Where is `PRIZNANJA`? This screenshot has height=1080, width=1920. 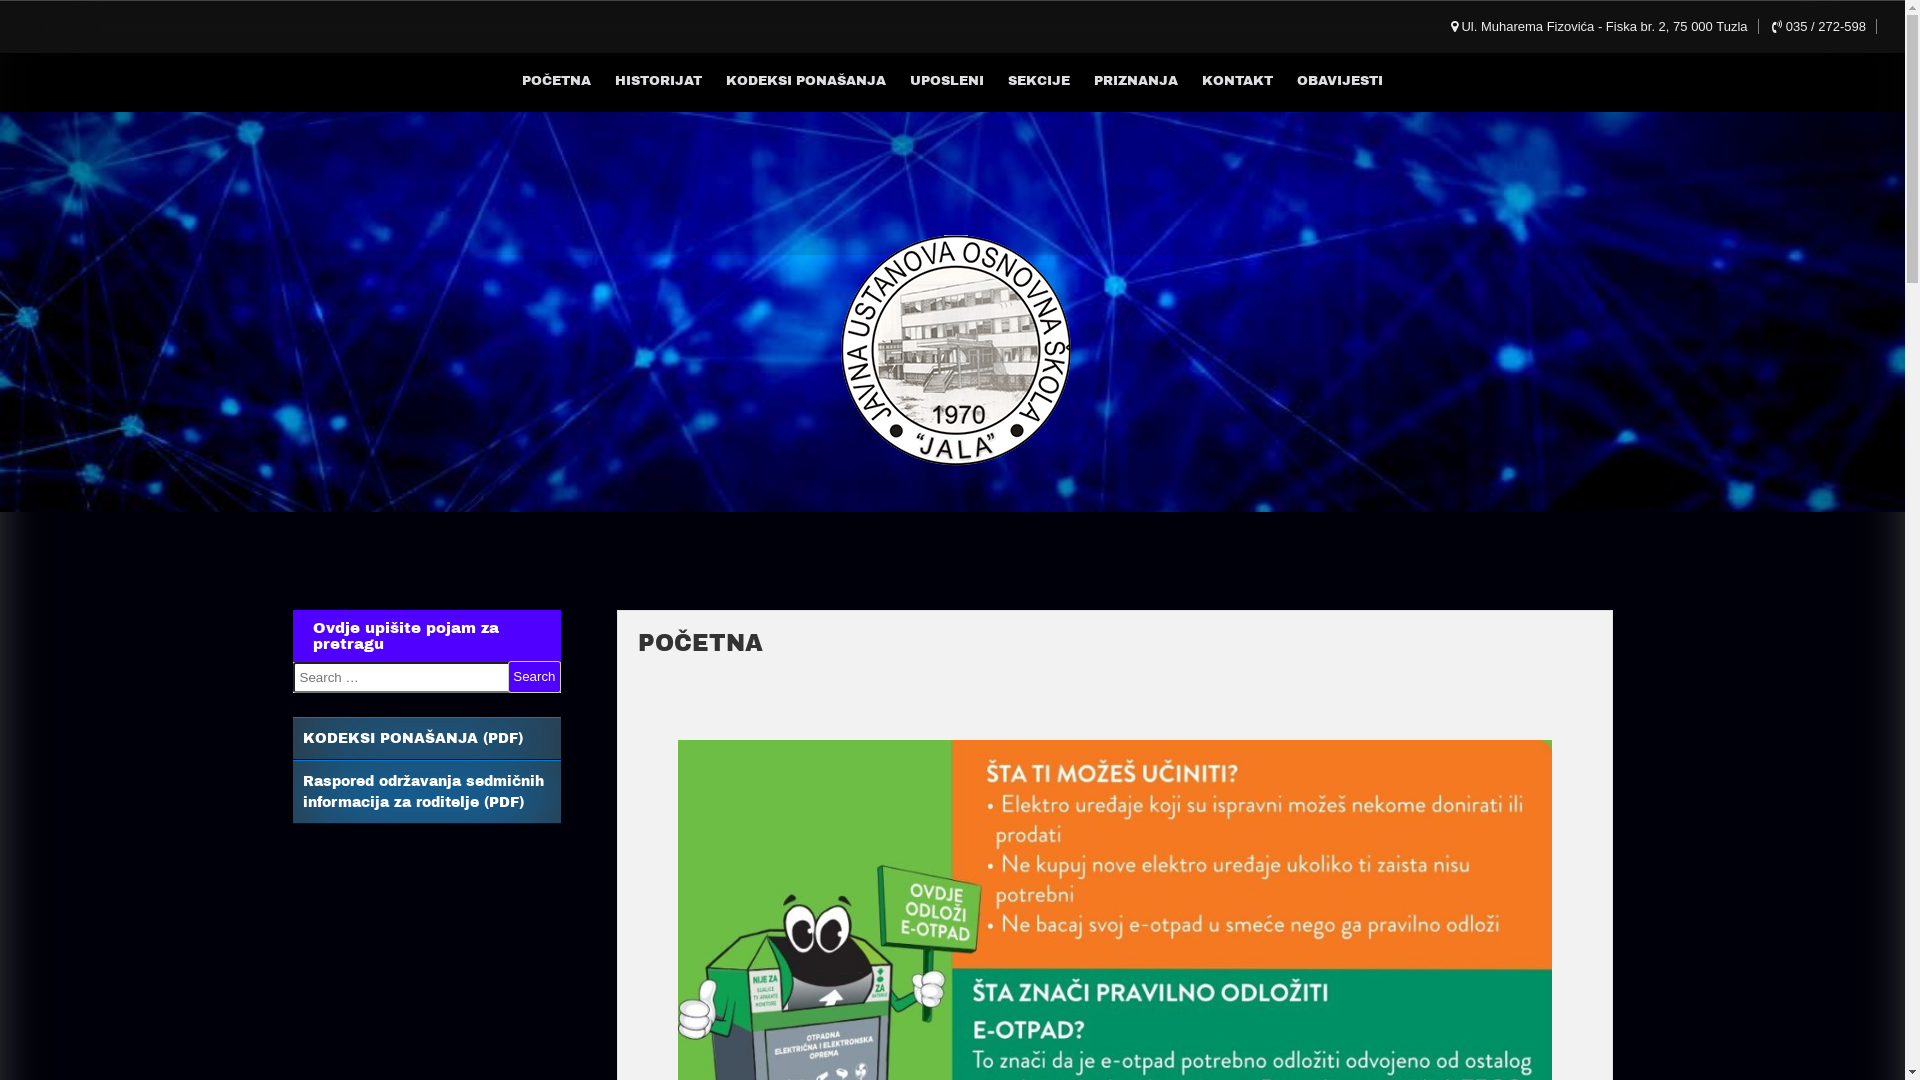
PRIZNANJA is located at coordinates (1136, 81).